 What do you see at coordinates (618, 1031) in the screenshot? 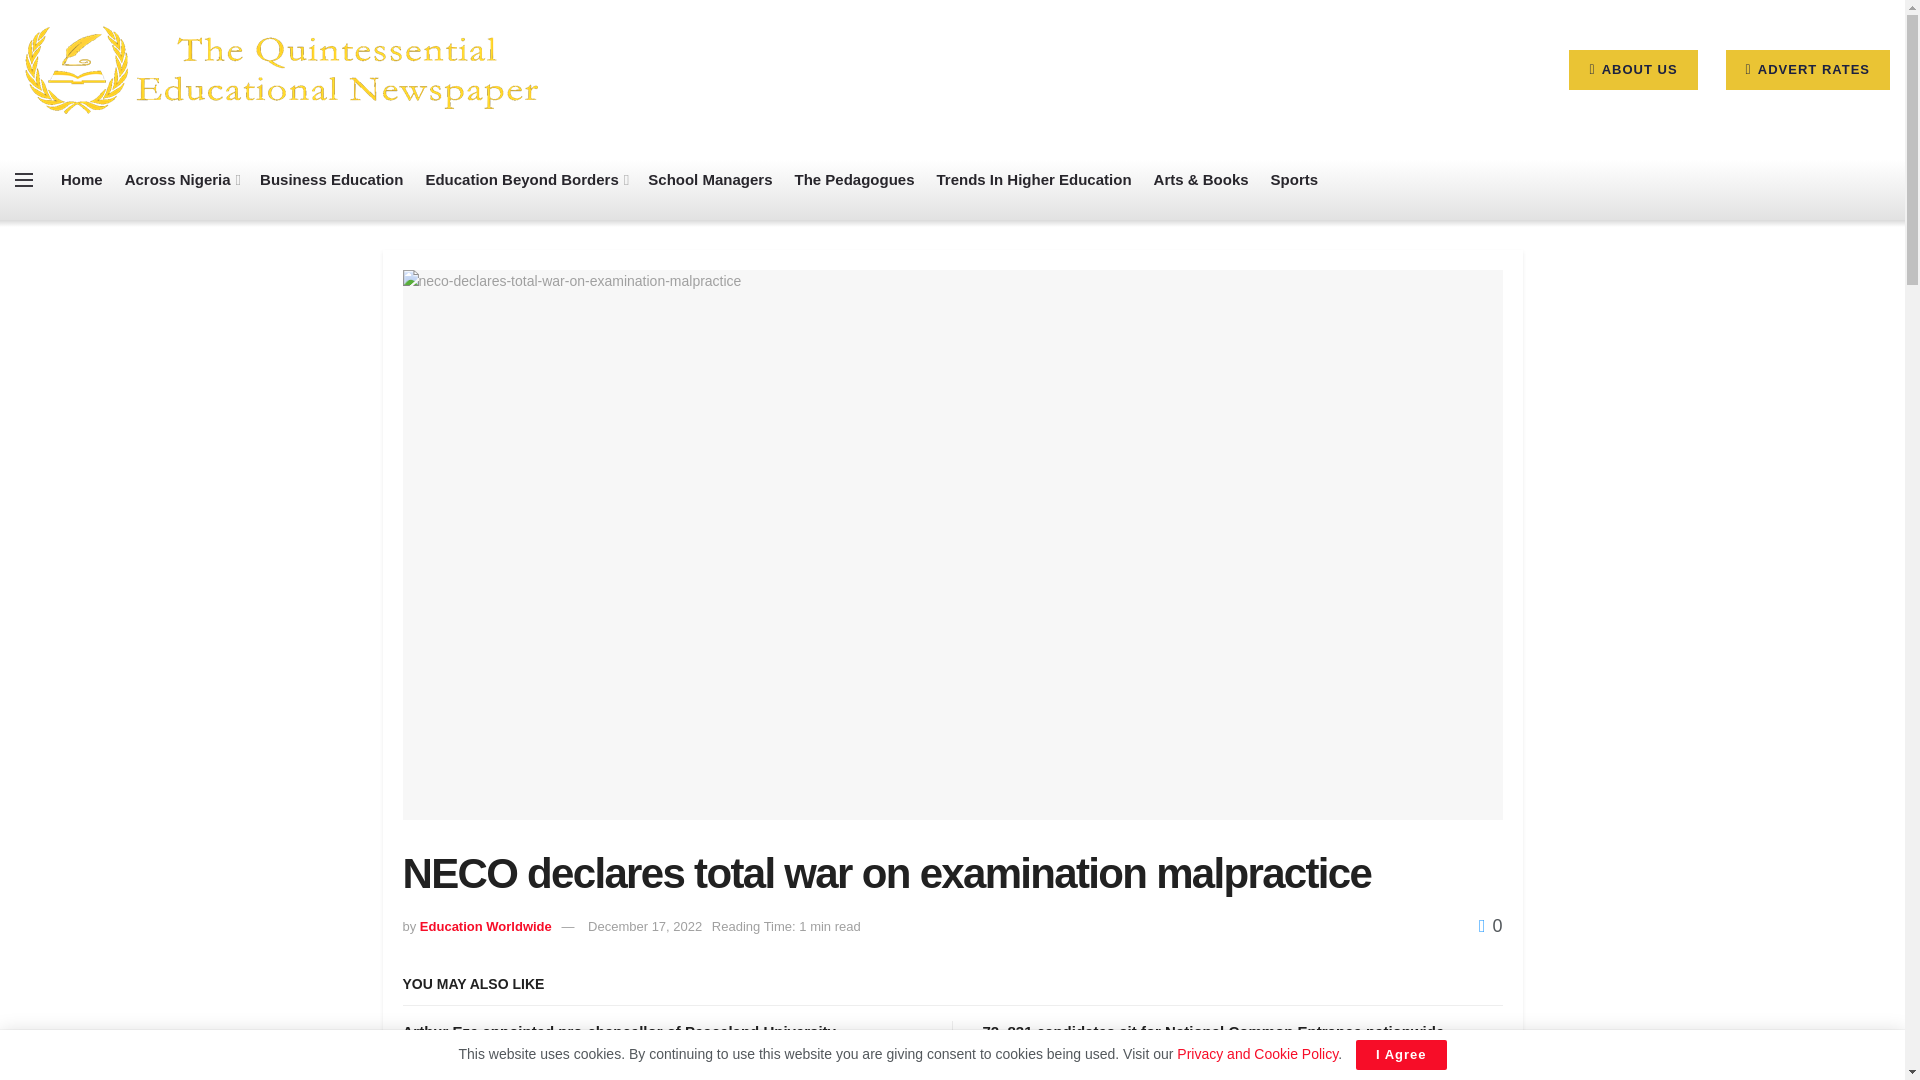
I see `Arthur Eze appointed pro-chancellor of Peaceland University` at bounding box center [618, 1031].